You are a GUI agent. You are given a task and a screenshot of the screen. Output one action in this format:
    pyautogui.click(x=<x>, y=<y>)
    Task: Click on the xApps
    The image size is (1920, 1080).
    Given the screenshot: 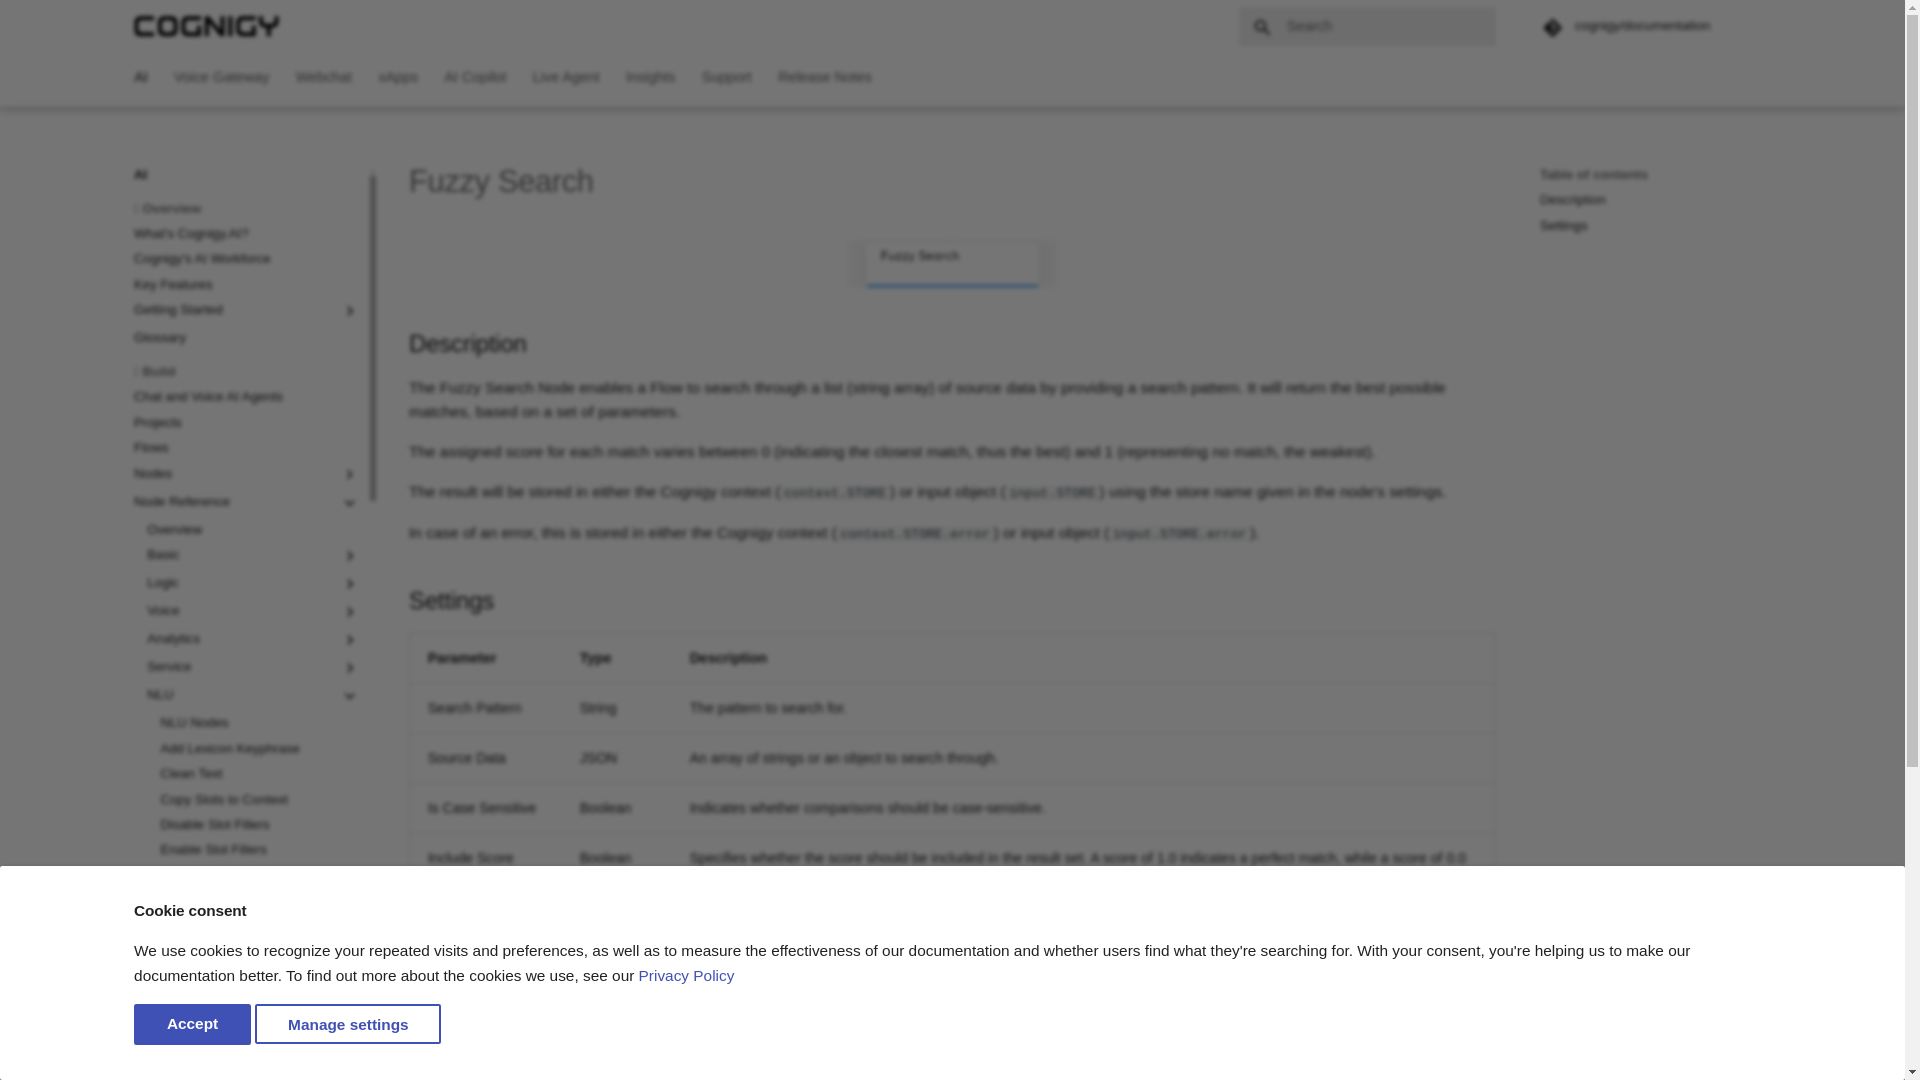 What is the action you would take?
    pyautogui.click(x=398, y=78)
    